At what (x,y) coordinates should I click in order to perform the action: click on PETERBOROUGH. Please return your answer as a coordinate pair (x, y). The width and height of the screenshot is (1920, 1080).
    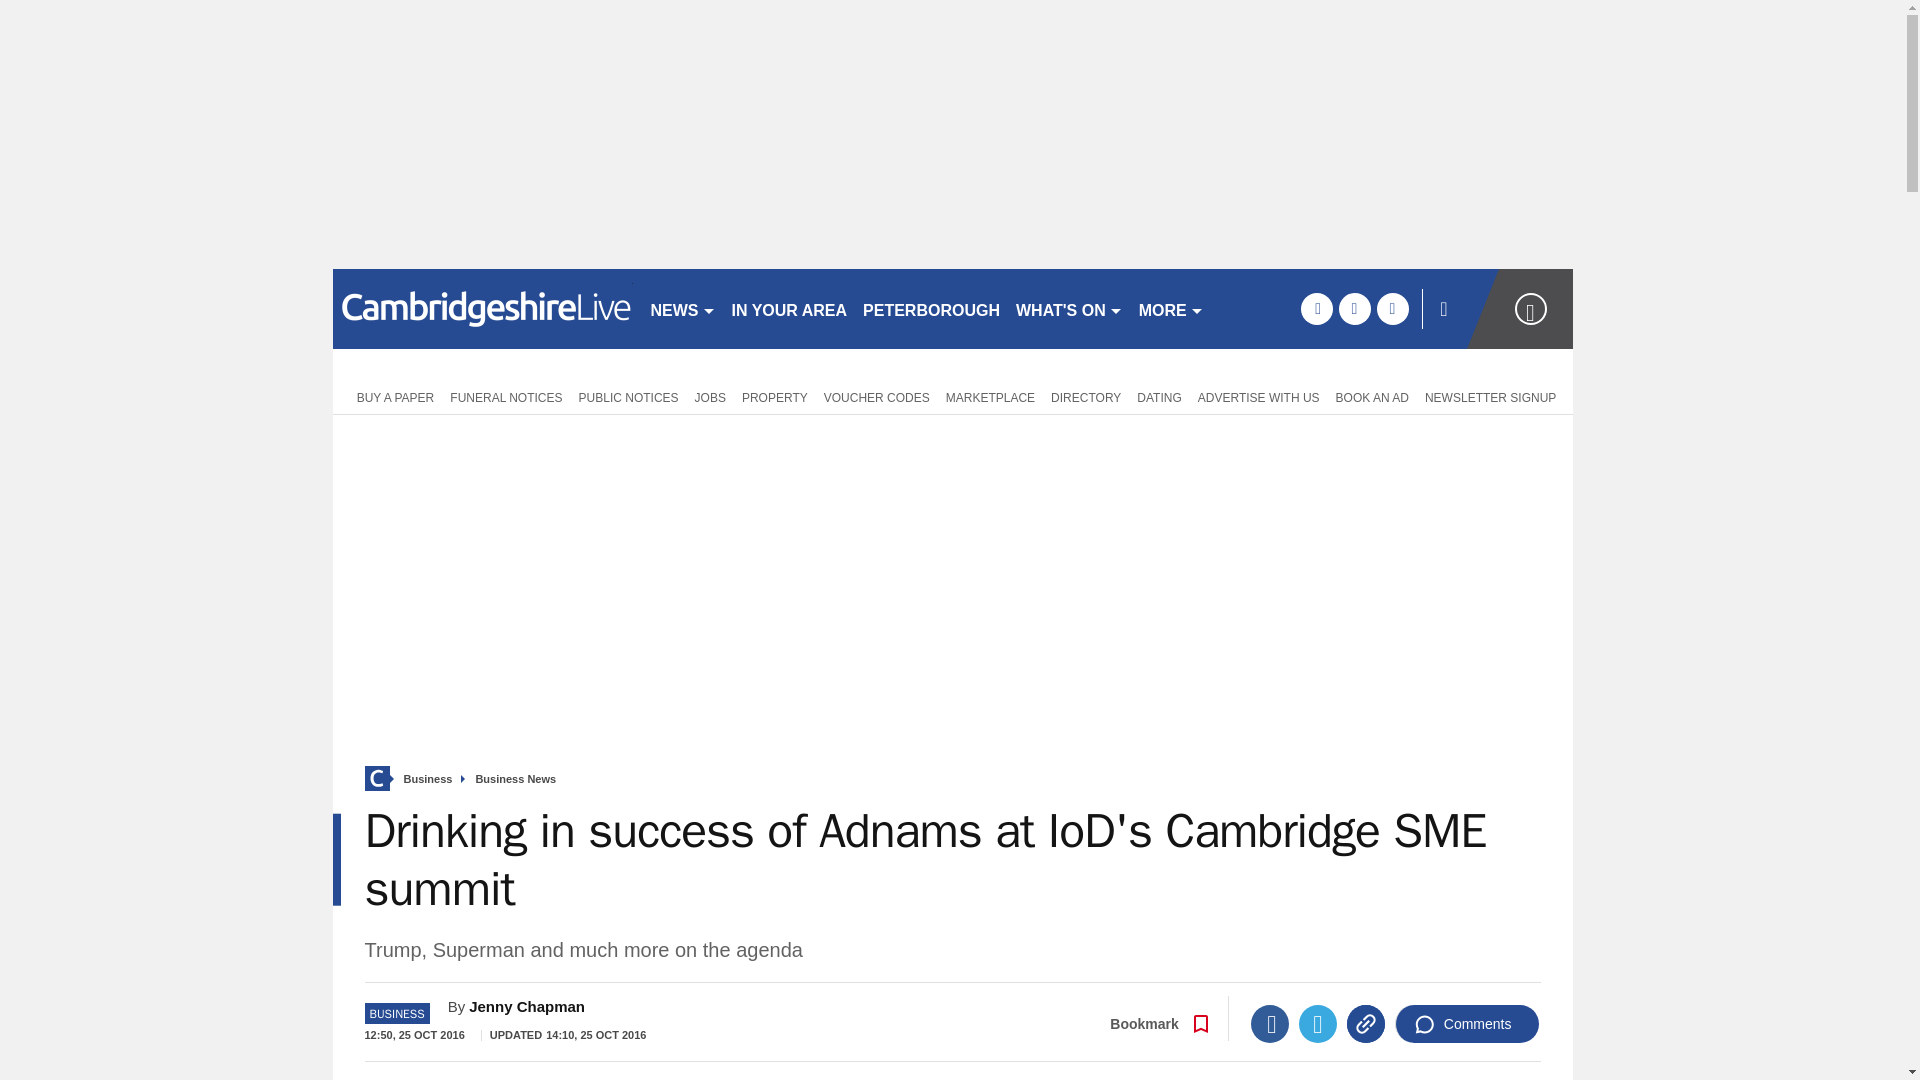
    Looking at the image, I should click on (931, 308).